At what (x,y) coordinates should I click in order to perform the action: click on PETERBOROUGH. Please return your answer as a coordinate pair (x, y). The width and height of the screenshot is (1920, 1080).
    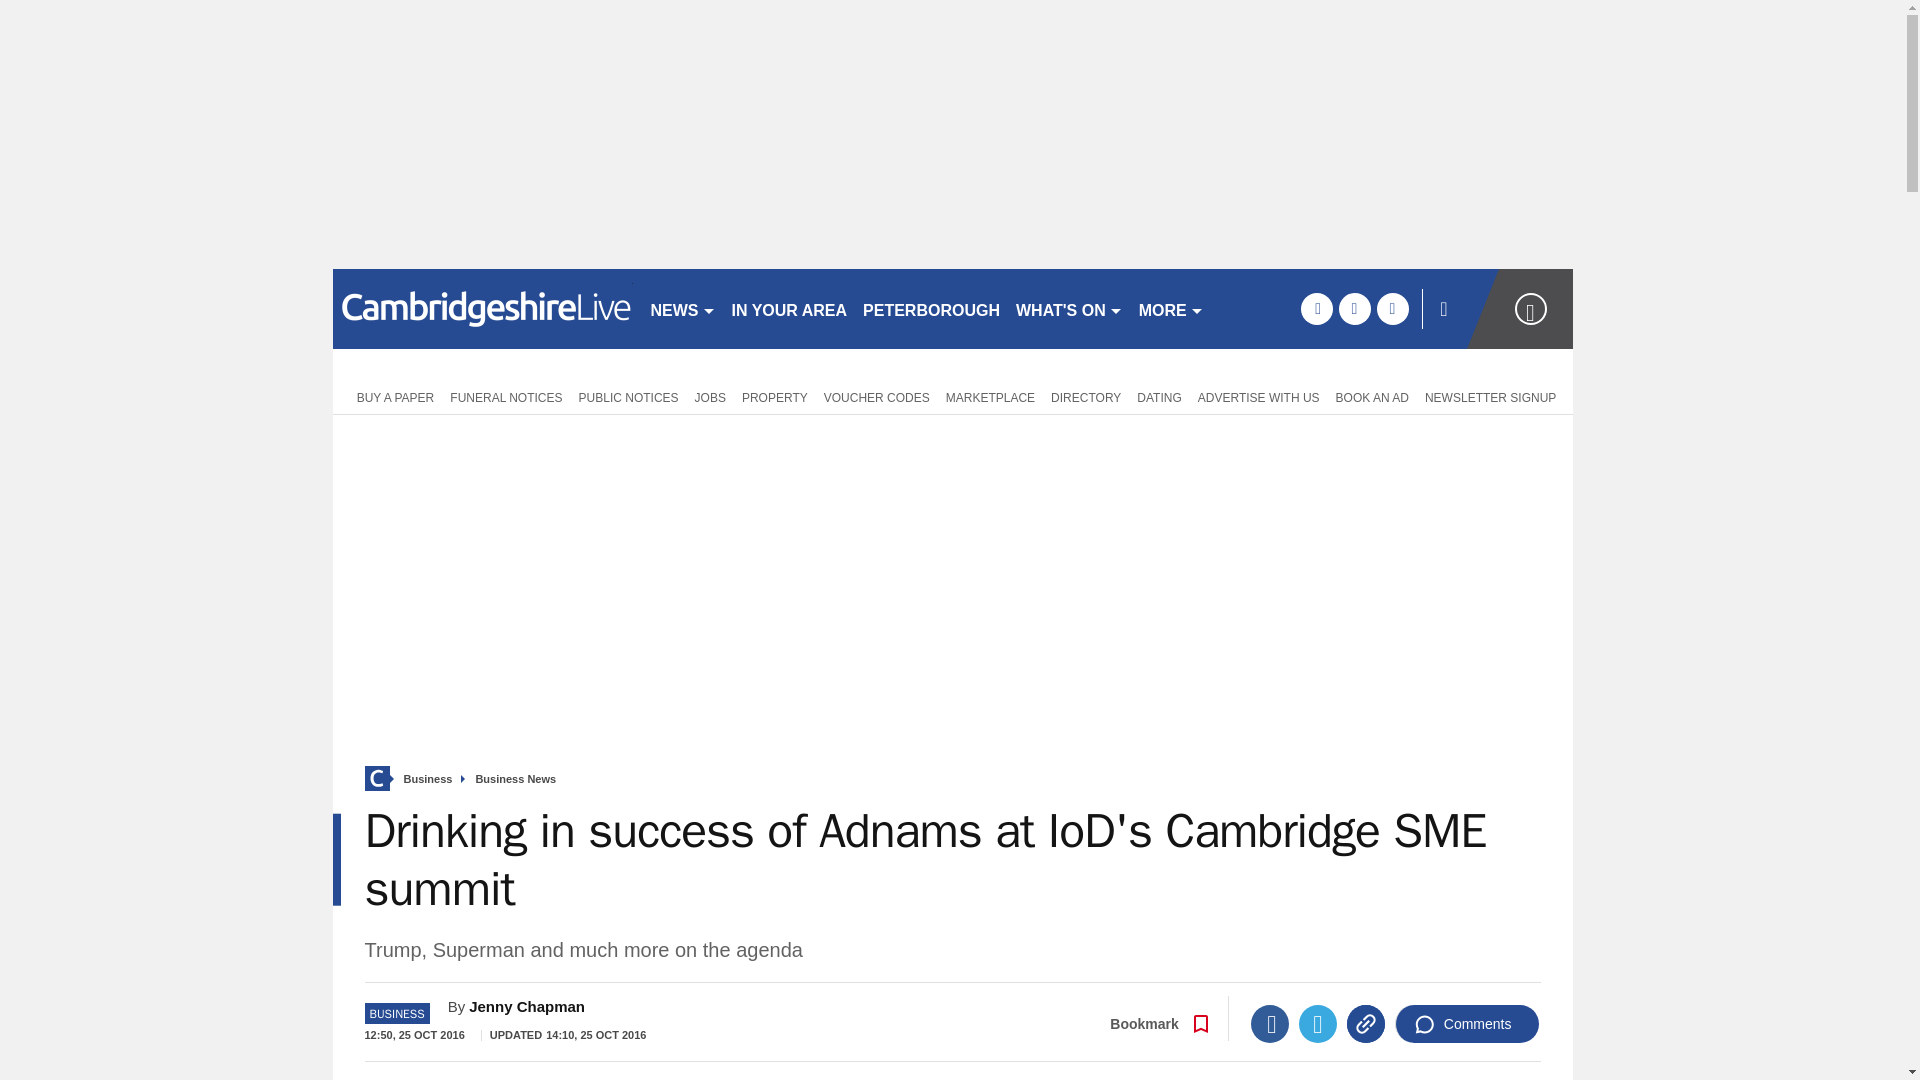
    Looking at the image, I should click on (931, 308).